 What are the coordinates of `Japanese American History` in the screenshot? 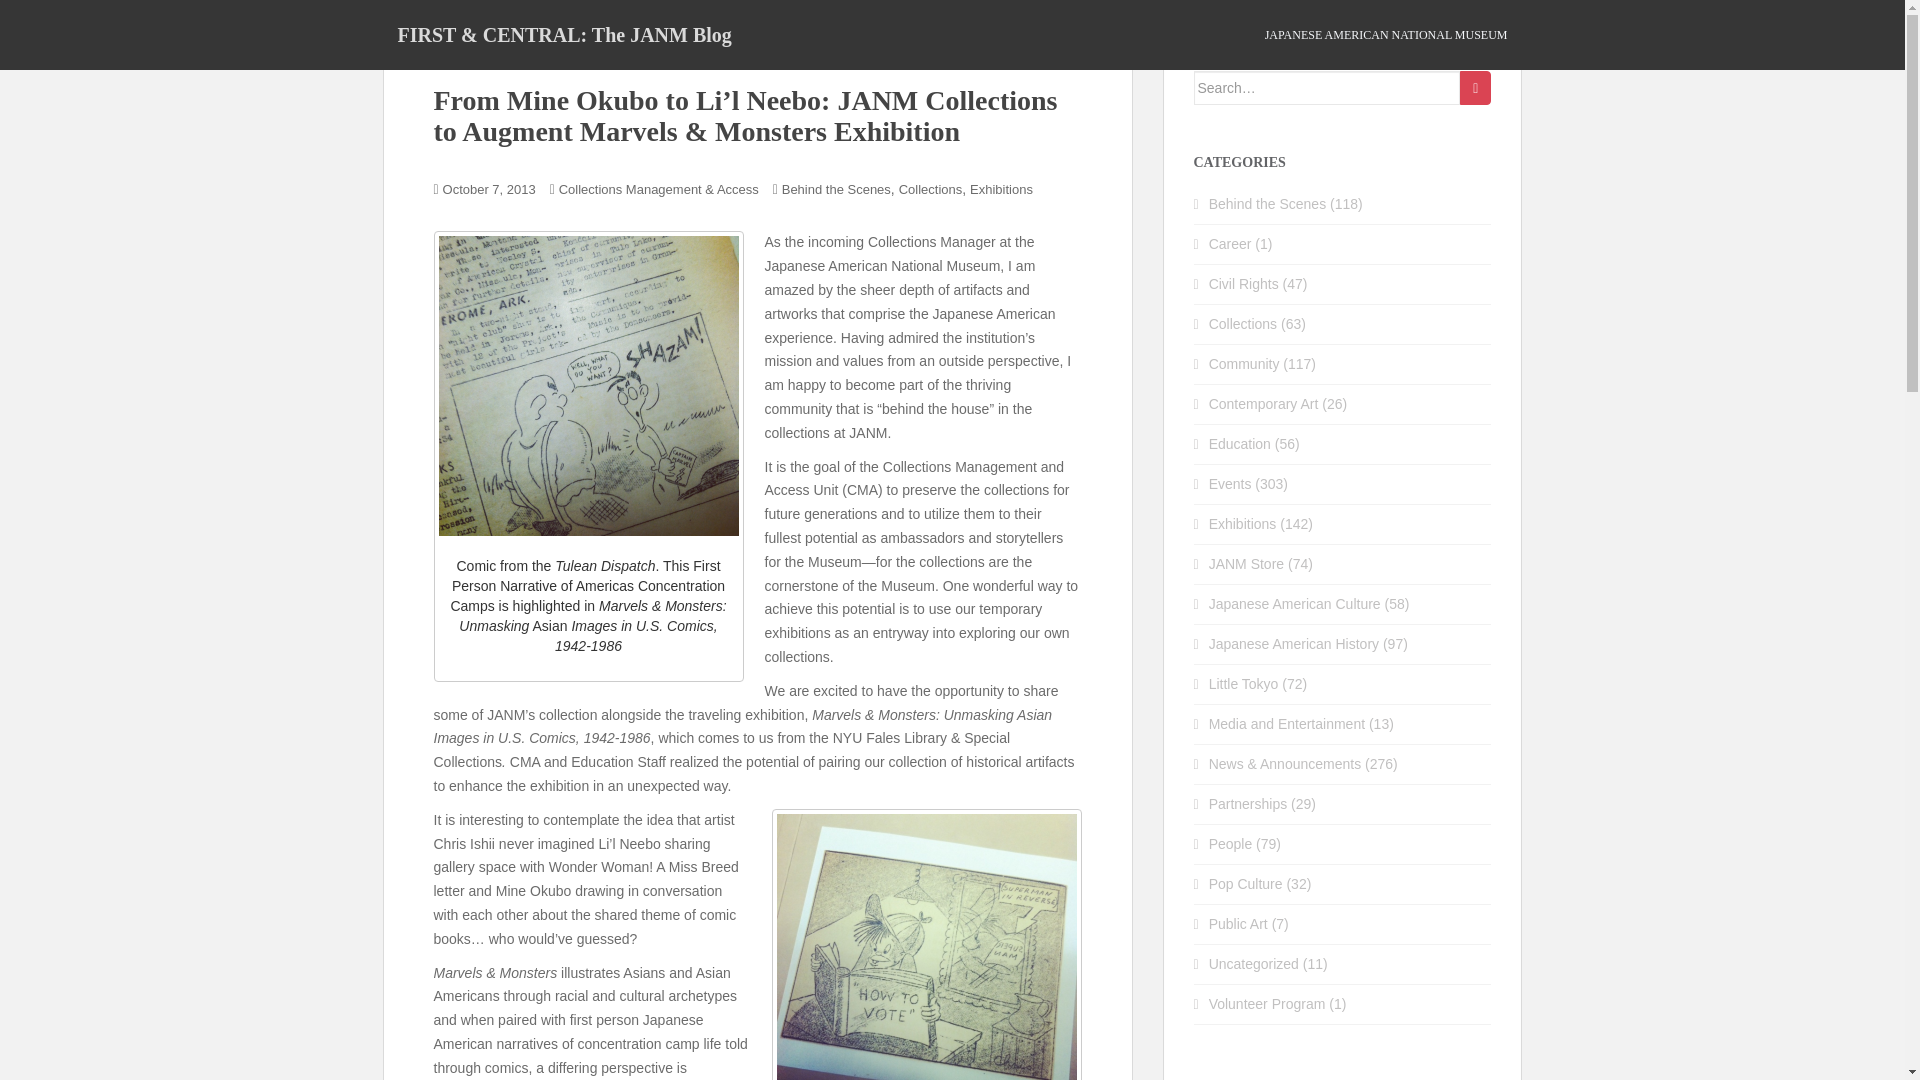 It's located at (1294, 644).